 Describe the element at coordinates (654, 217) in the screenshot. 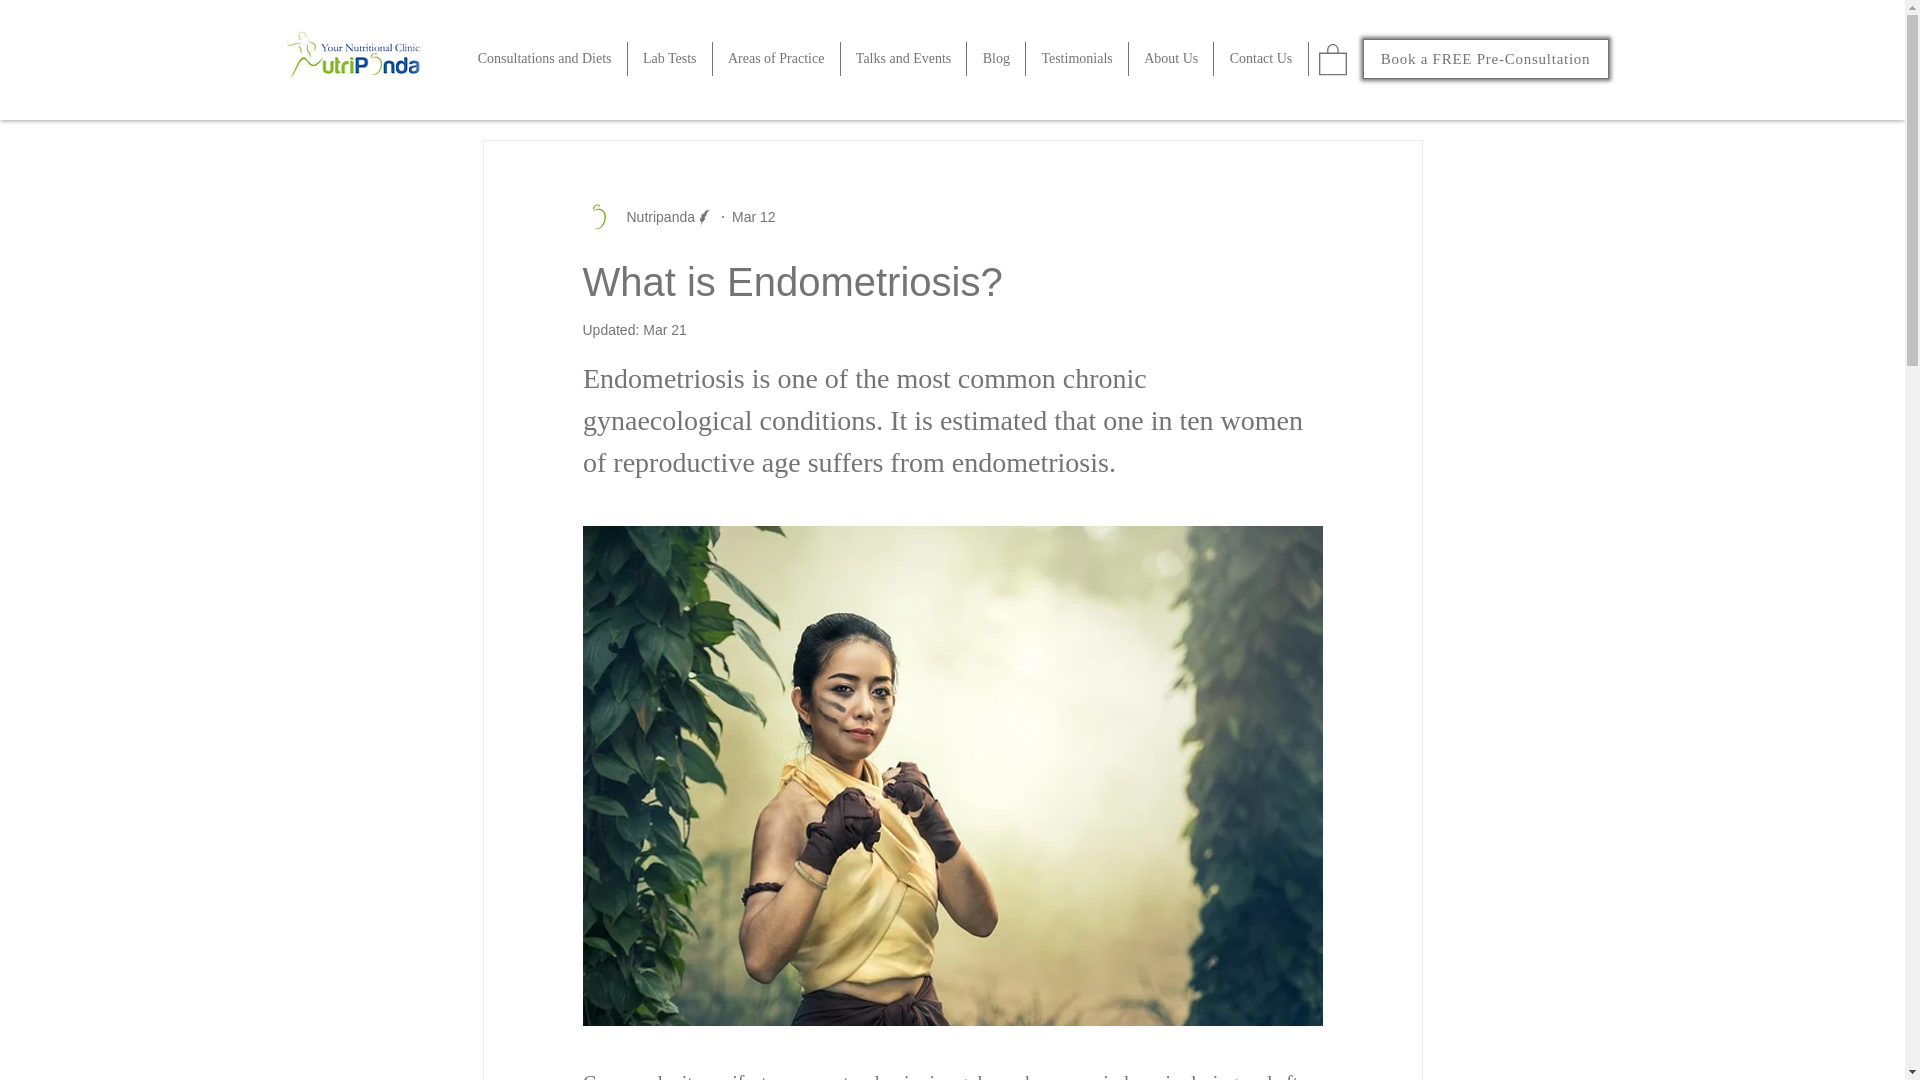

I see `Nutripanda` at that location.